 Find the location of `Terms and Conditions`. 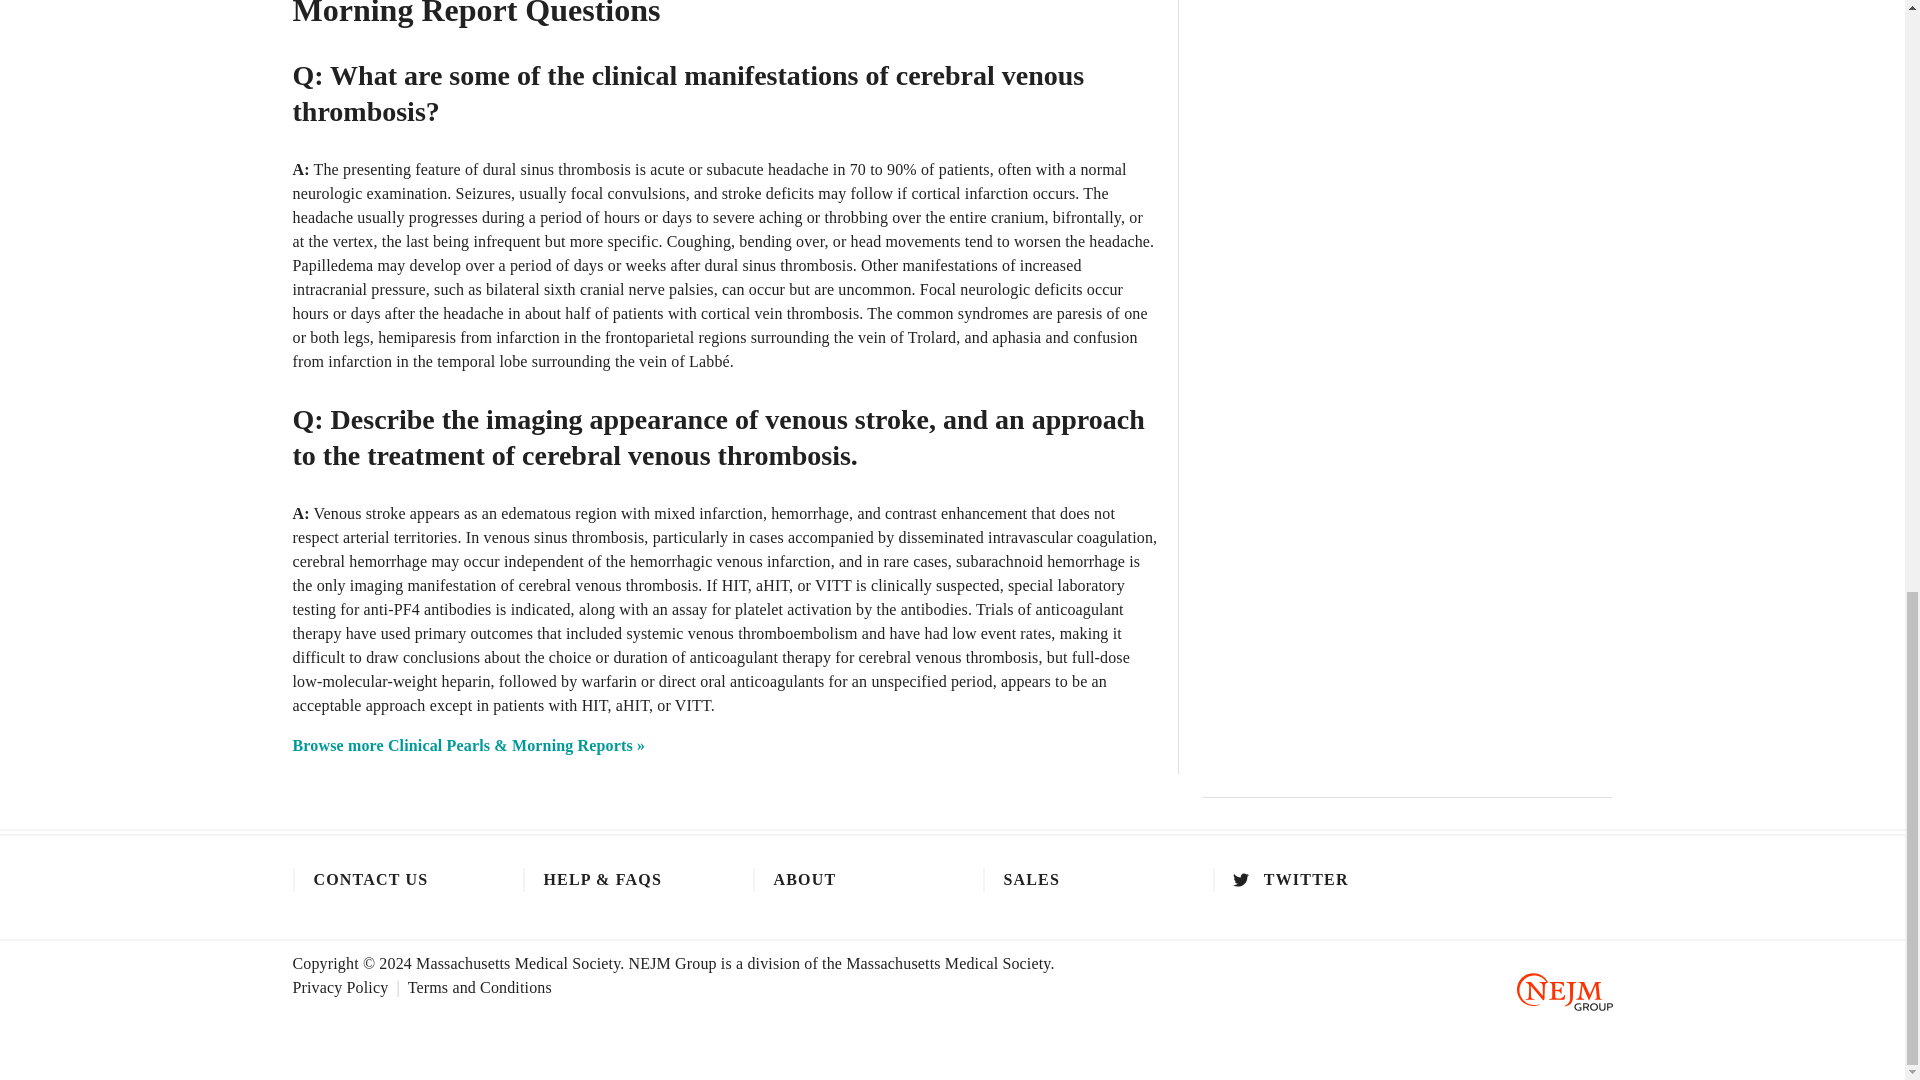

Terms and Conditions is located at coordinates (480, 986).